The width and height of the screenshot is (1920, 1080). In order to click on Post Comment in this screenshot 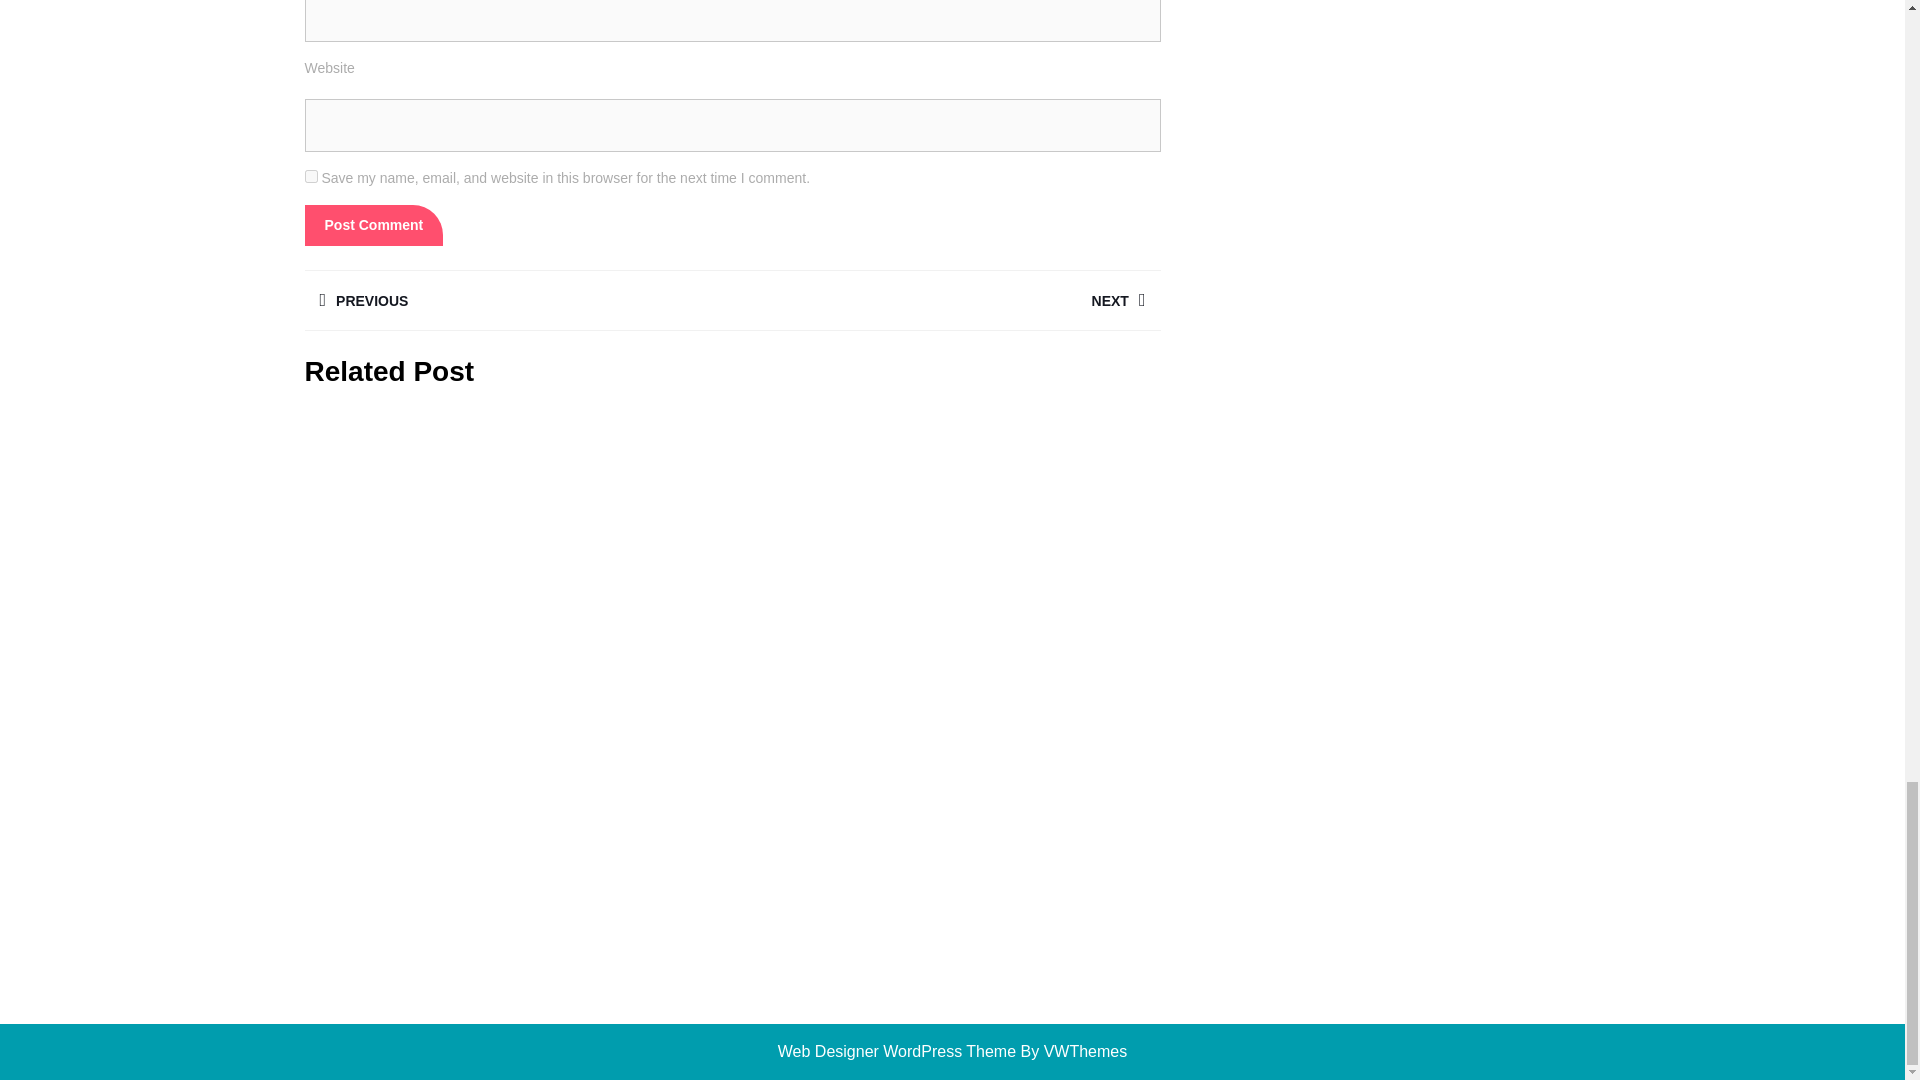, I will do `click(373, 226)`.